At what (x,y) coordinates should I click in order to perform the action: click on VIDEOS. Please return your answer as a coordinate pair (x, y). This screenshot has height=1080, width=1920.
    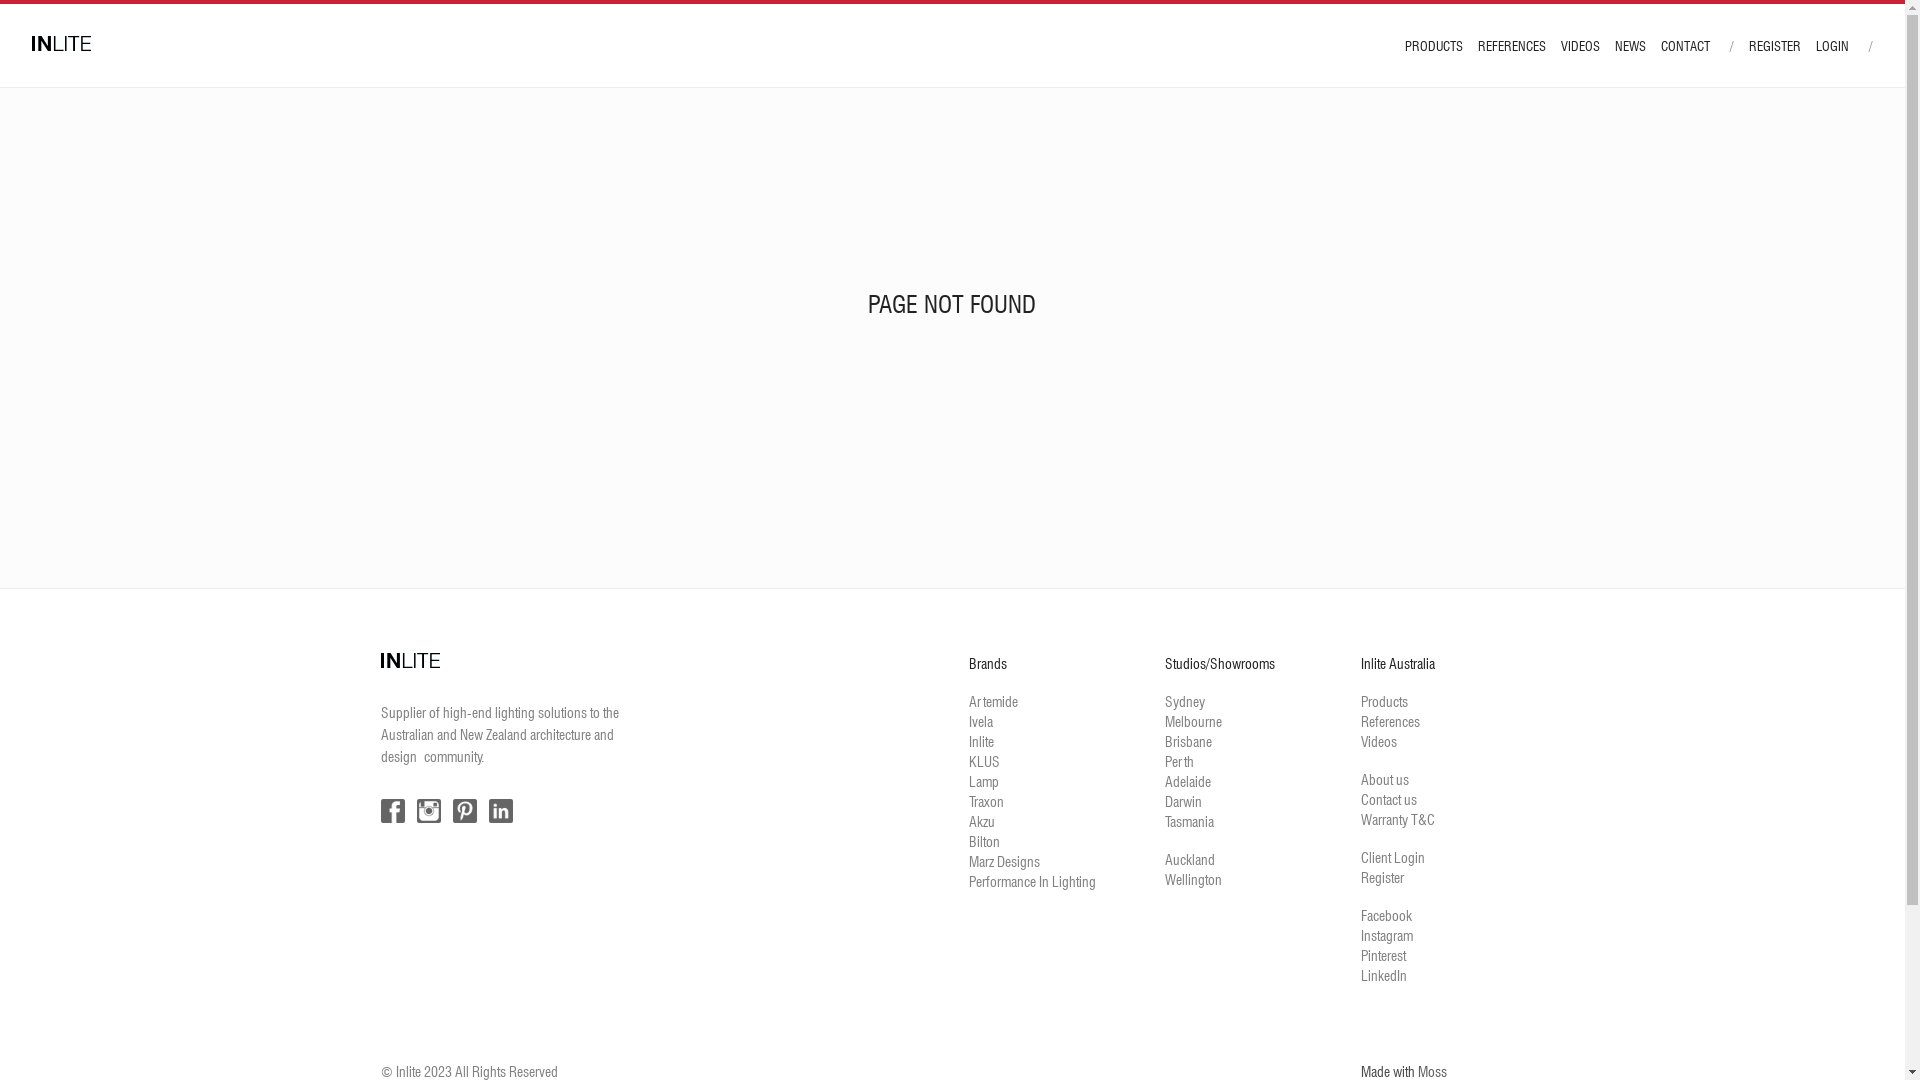
    Looking at the image, I should click on (1580, 46).